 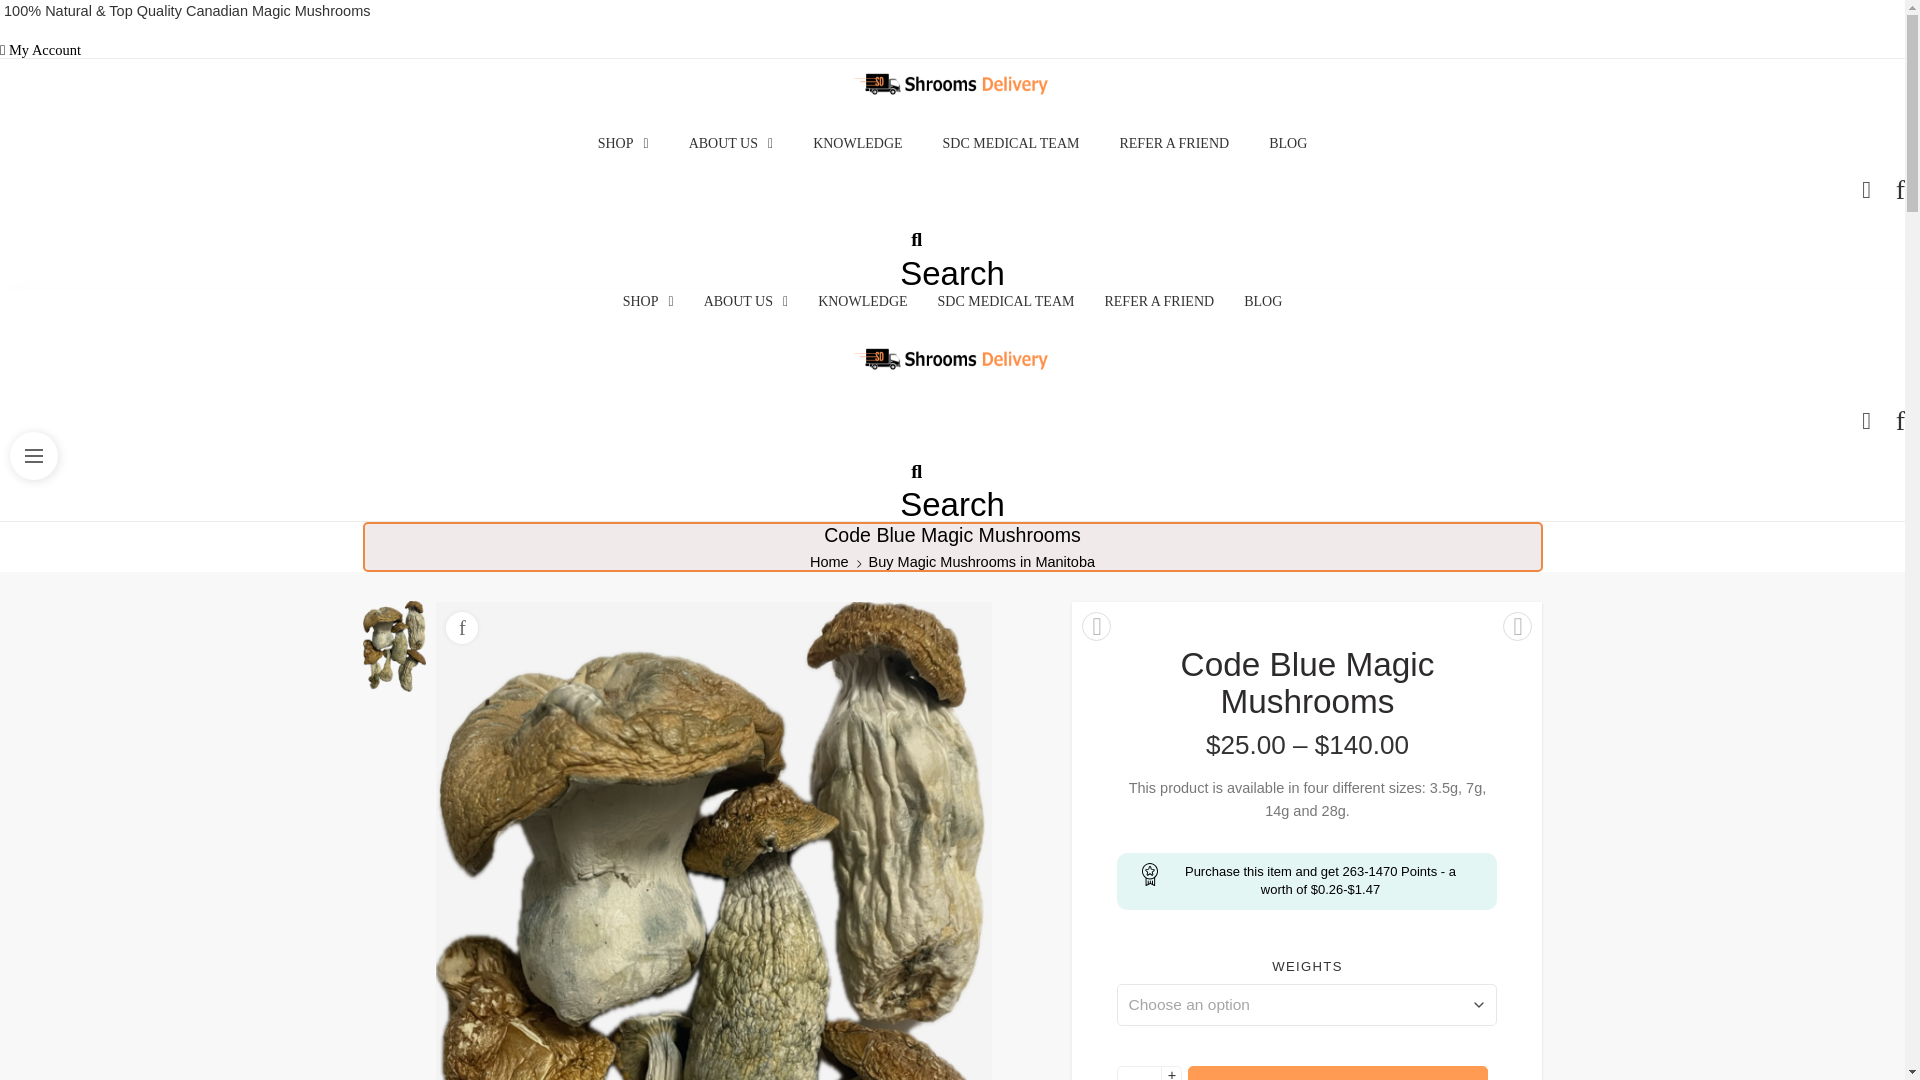 What do you see at coordinates (829, 562) in the screenshot?
I see `Home` at bounding box center [829, 562].